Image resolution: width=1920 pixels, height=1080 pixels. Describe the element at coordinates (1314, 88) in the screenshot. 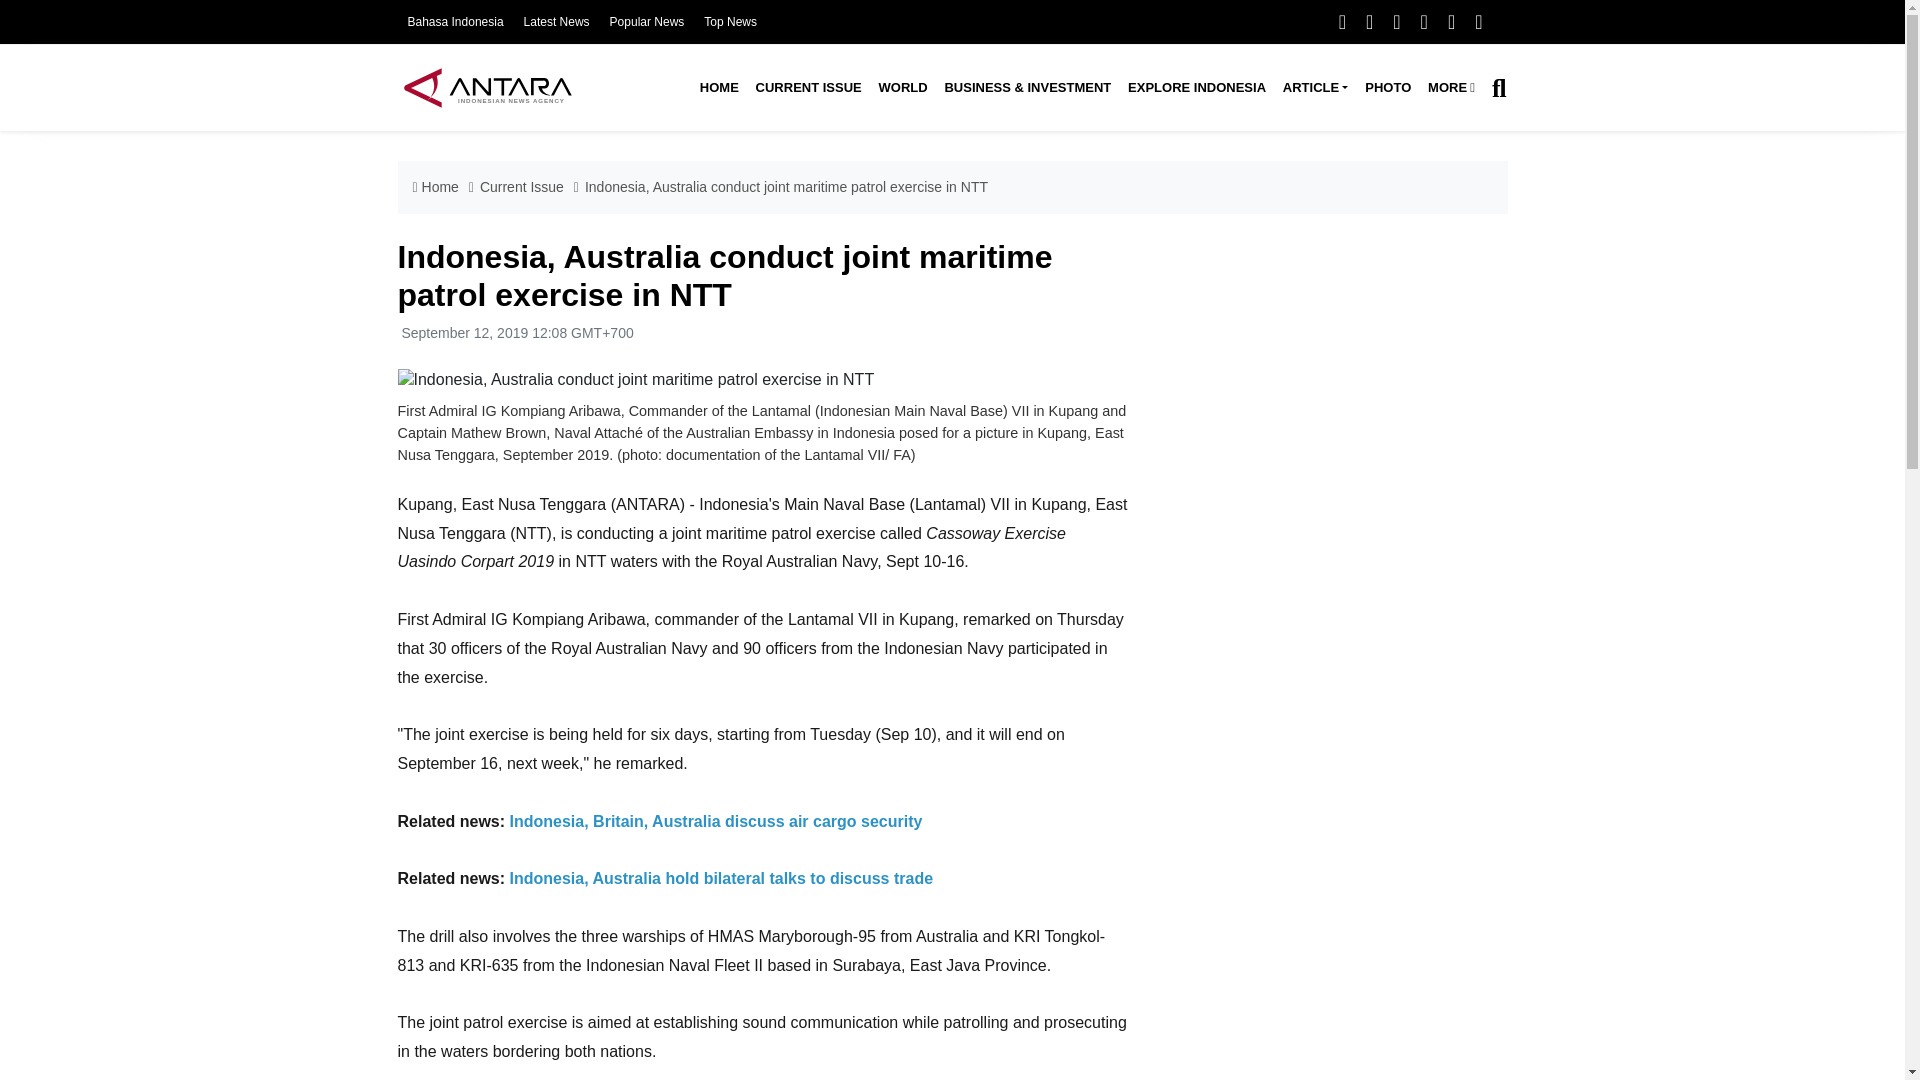

I see `Article` at that location.